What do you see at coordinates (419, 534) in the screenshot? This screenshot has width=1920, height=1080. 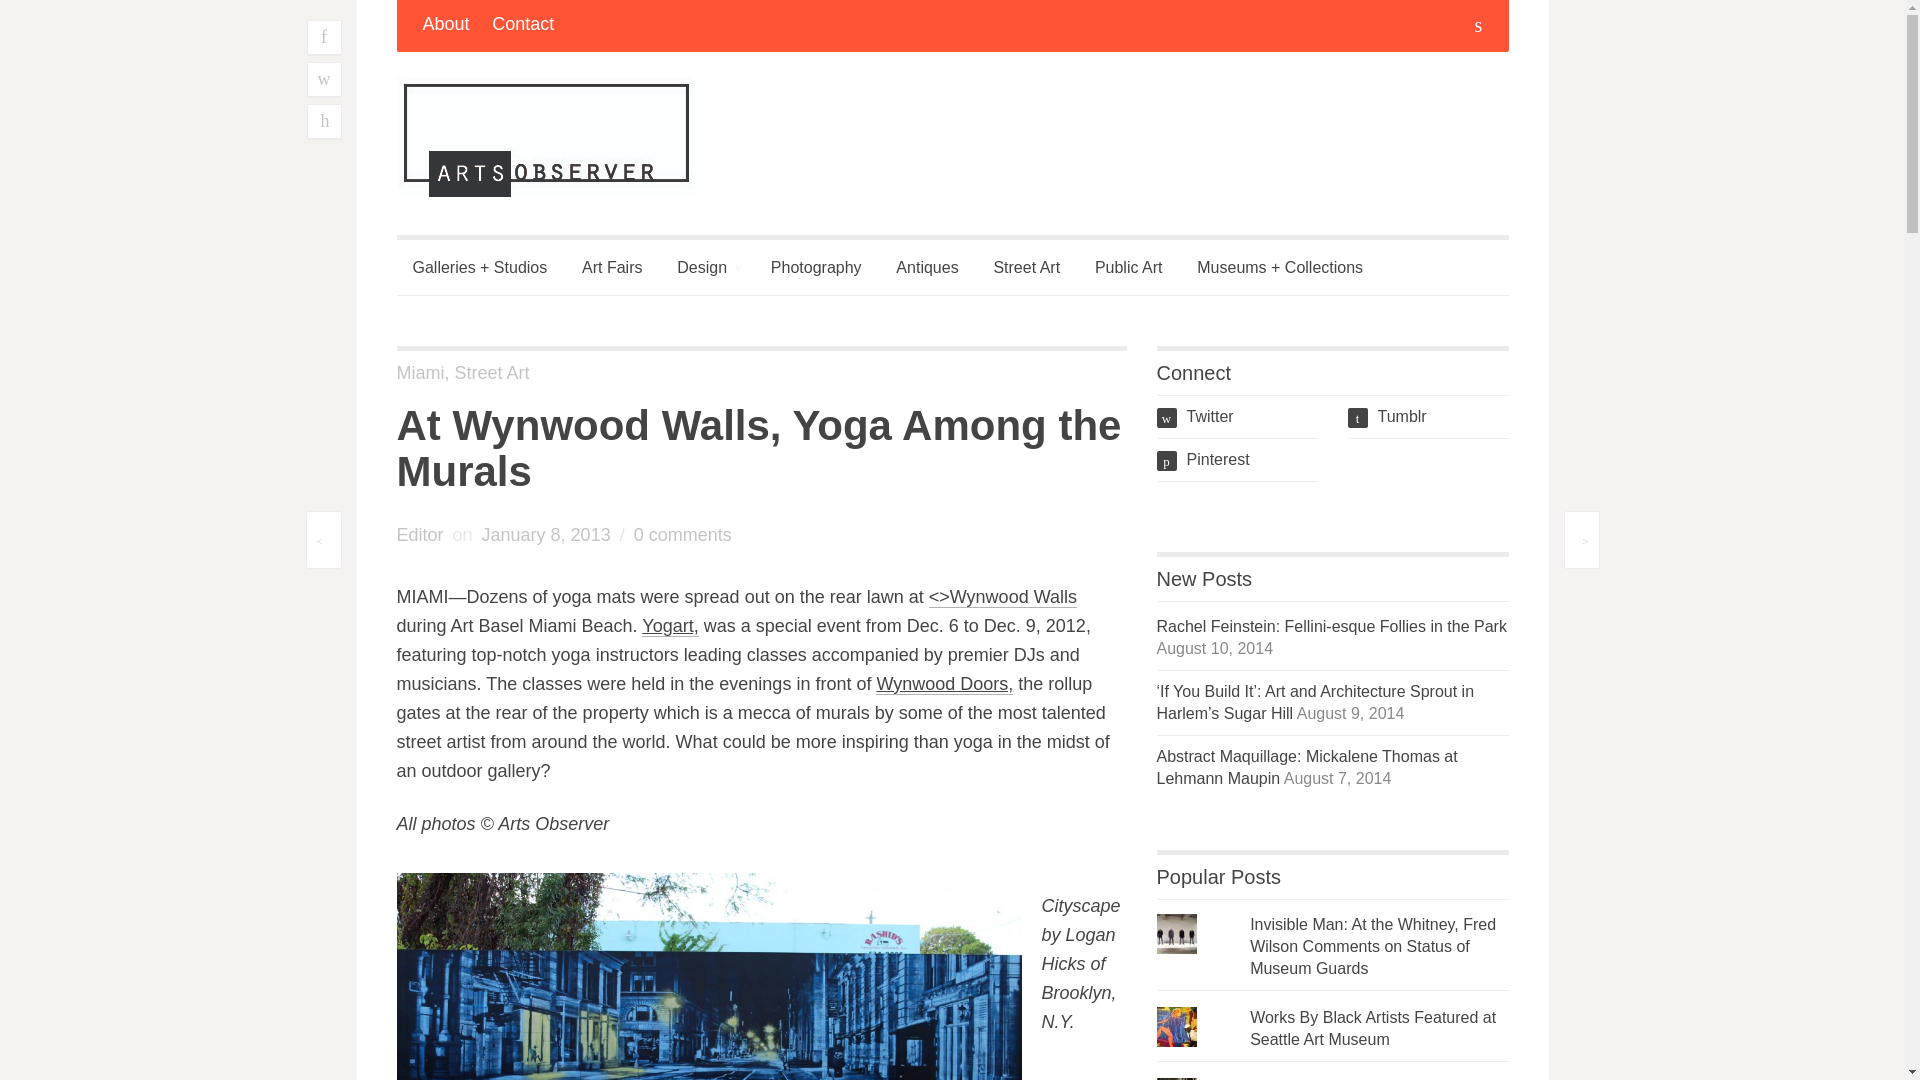 I see `Editor` at bounding box center [419, 534].